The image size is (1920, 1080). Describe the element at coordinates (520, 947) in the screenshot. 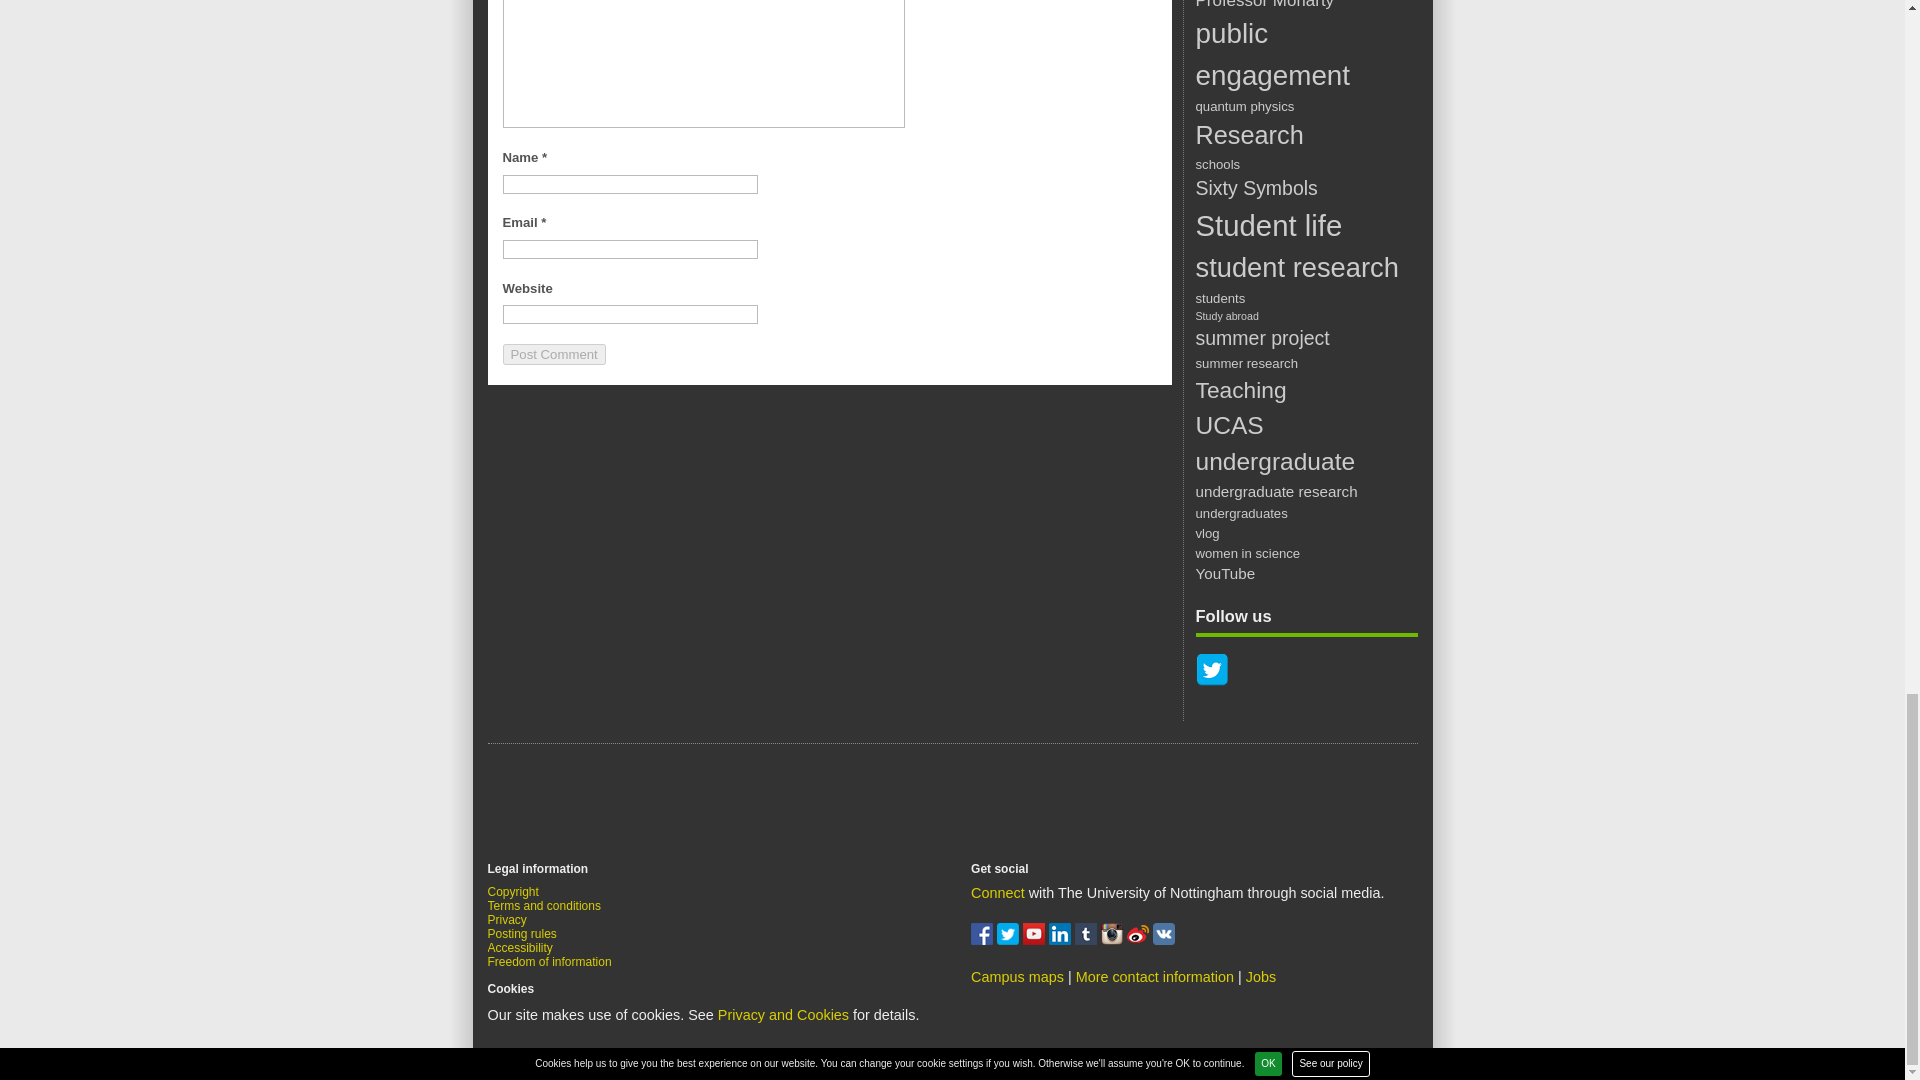

I see `Accessibility` at that location.